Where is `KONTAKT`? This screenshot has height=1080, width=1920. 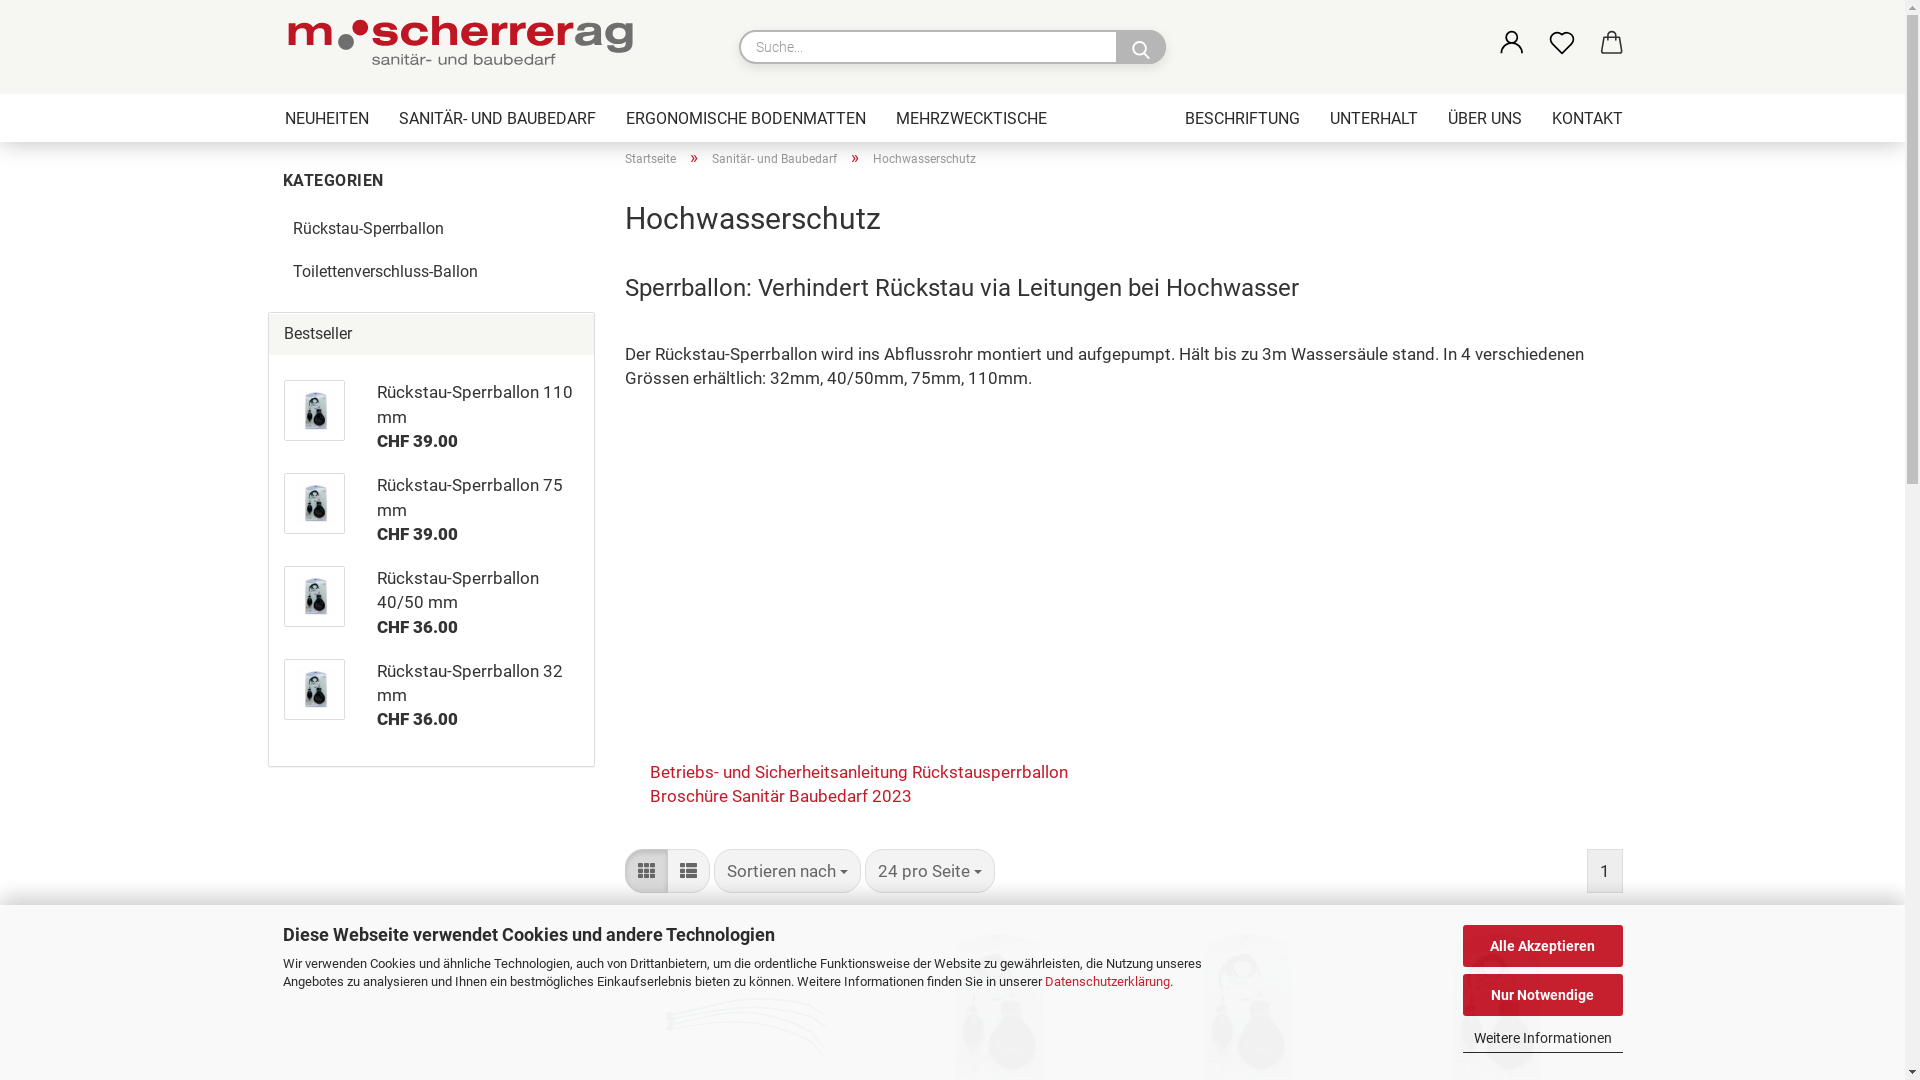 KONTAKT is located at coordinates (1586, 118).